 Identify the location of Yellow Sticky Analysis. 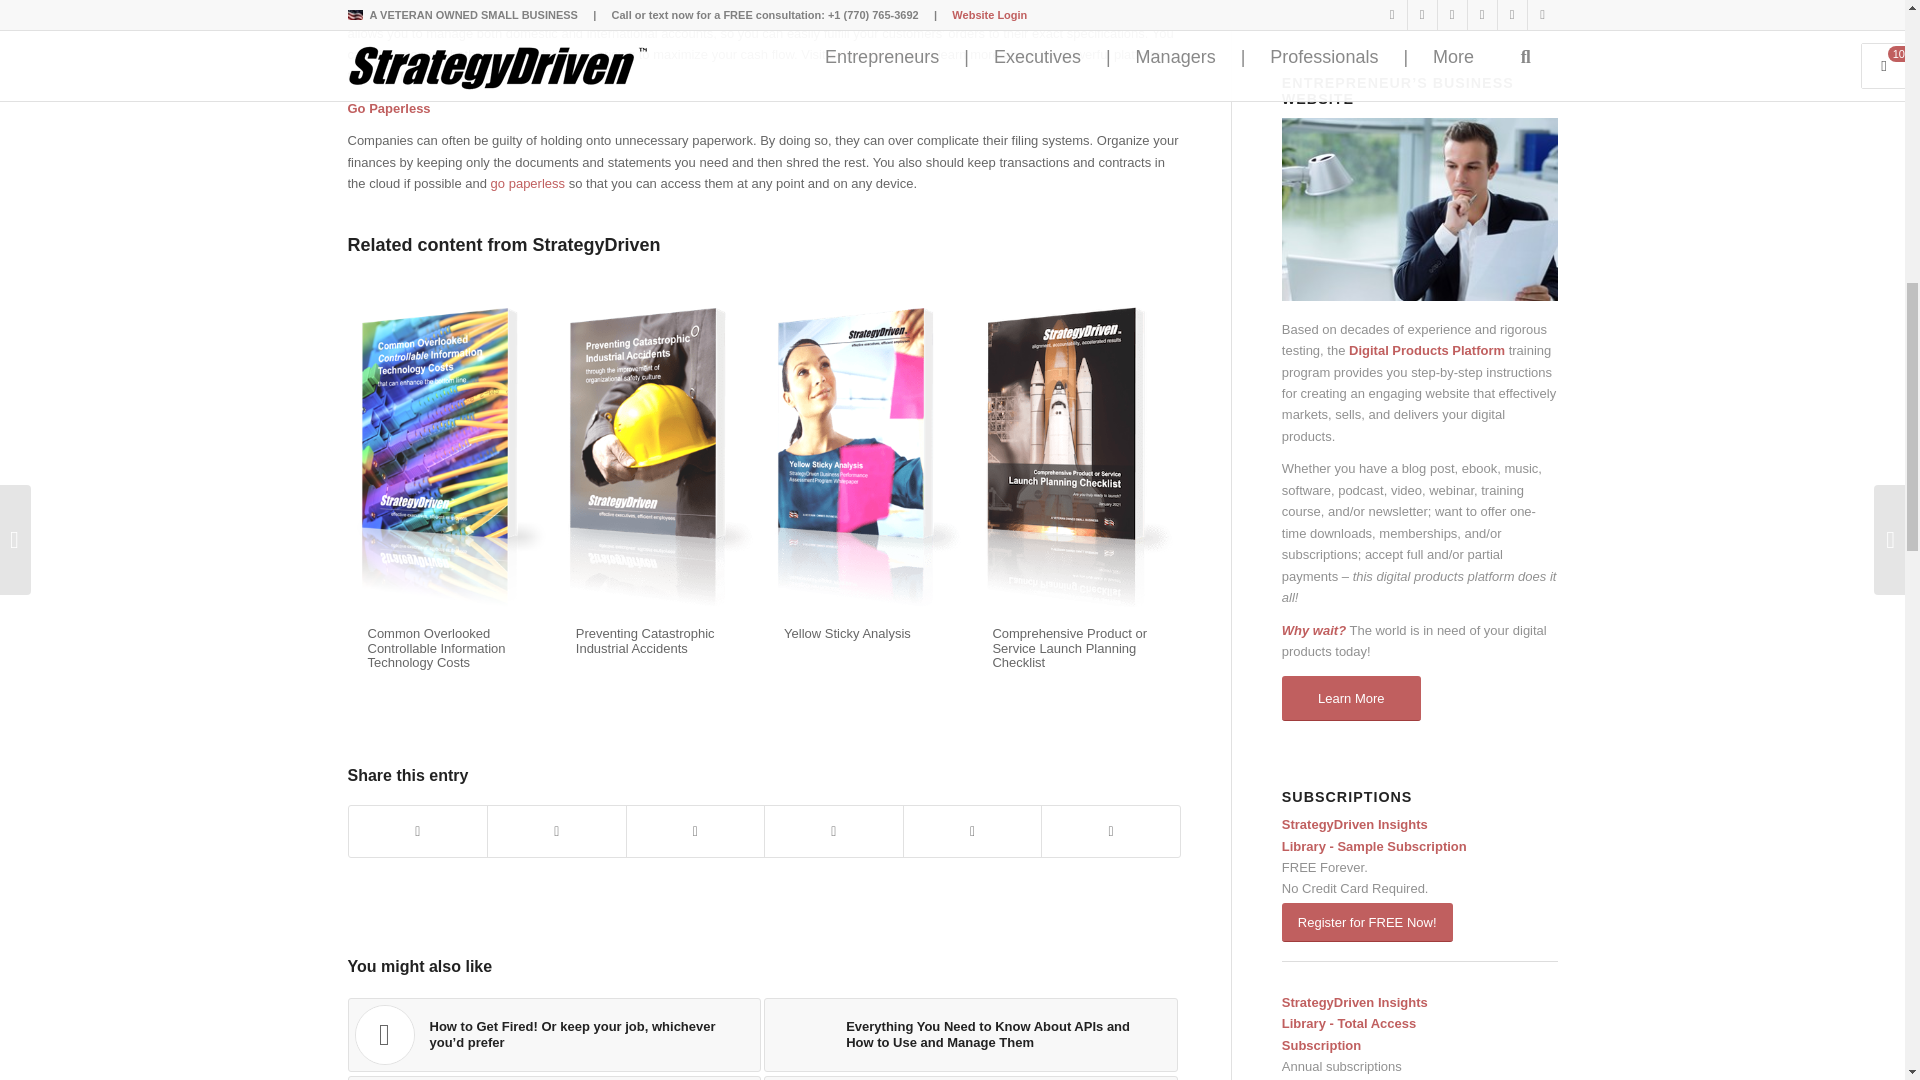
(846, 634).